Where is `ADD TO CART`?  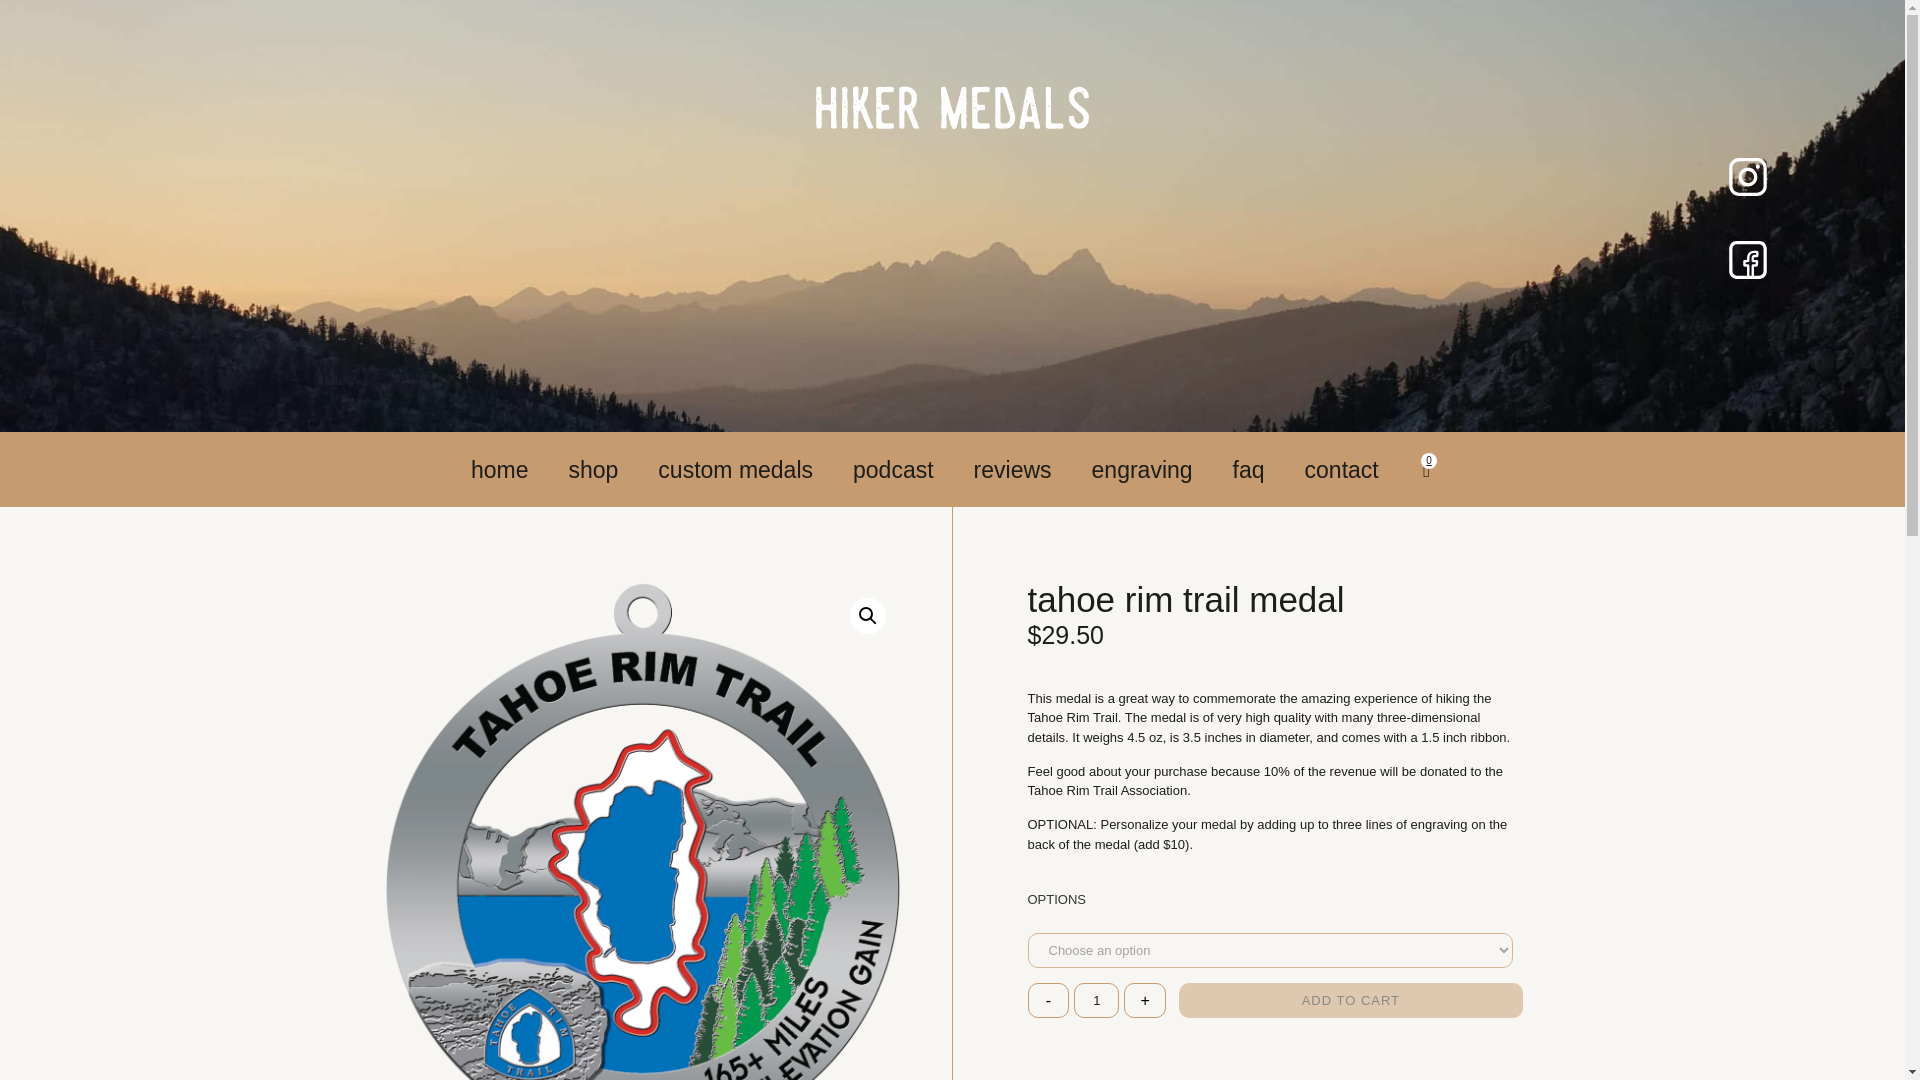
ADD TO CART is located at coordinates (1350, 1000).